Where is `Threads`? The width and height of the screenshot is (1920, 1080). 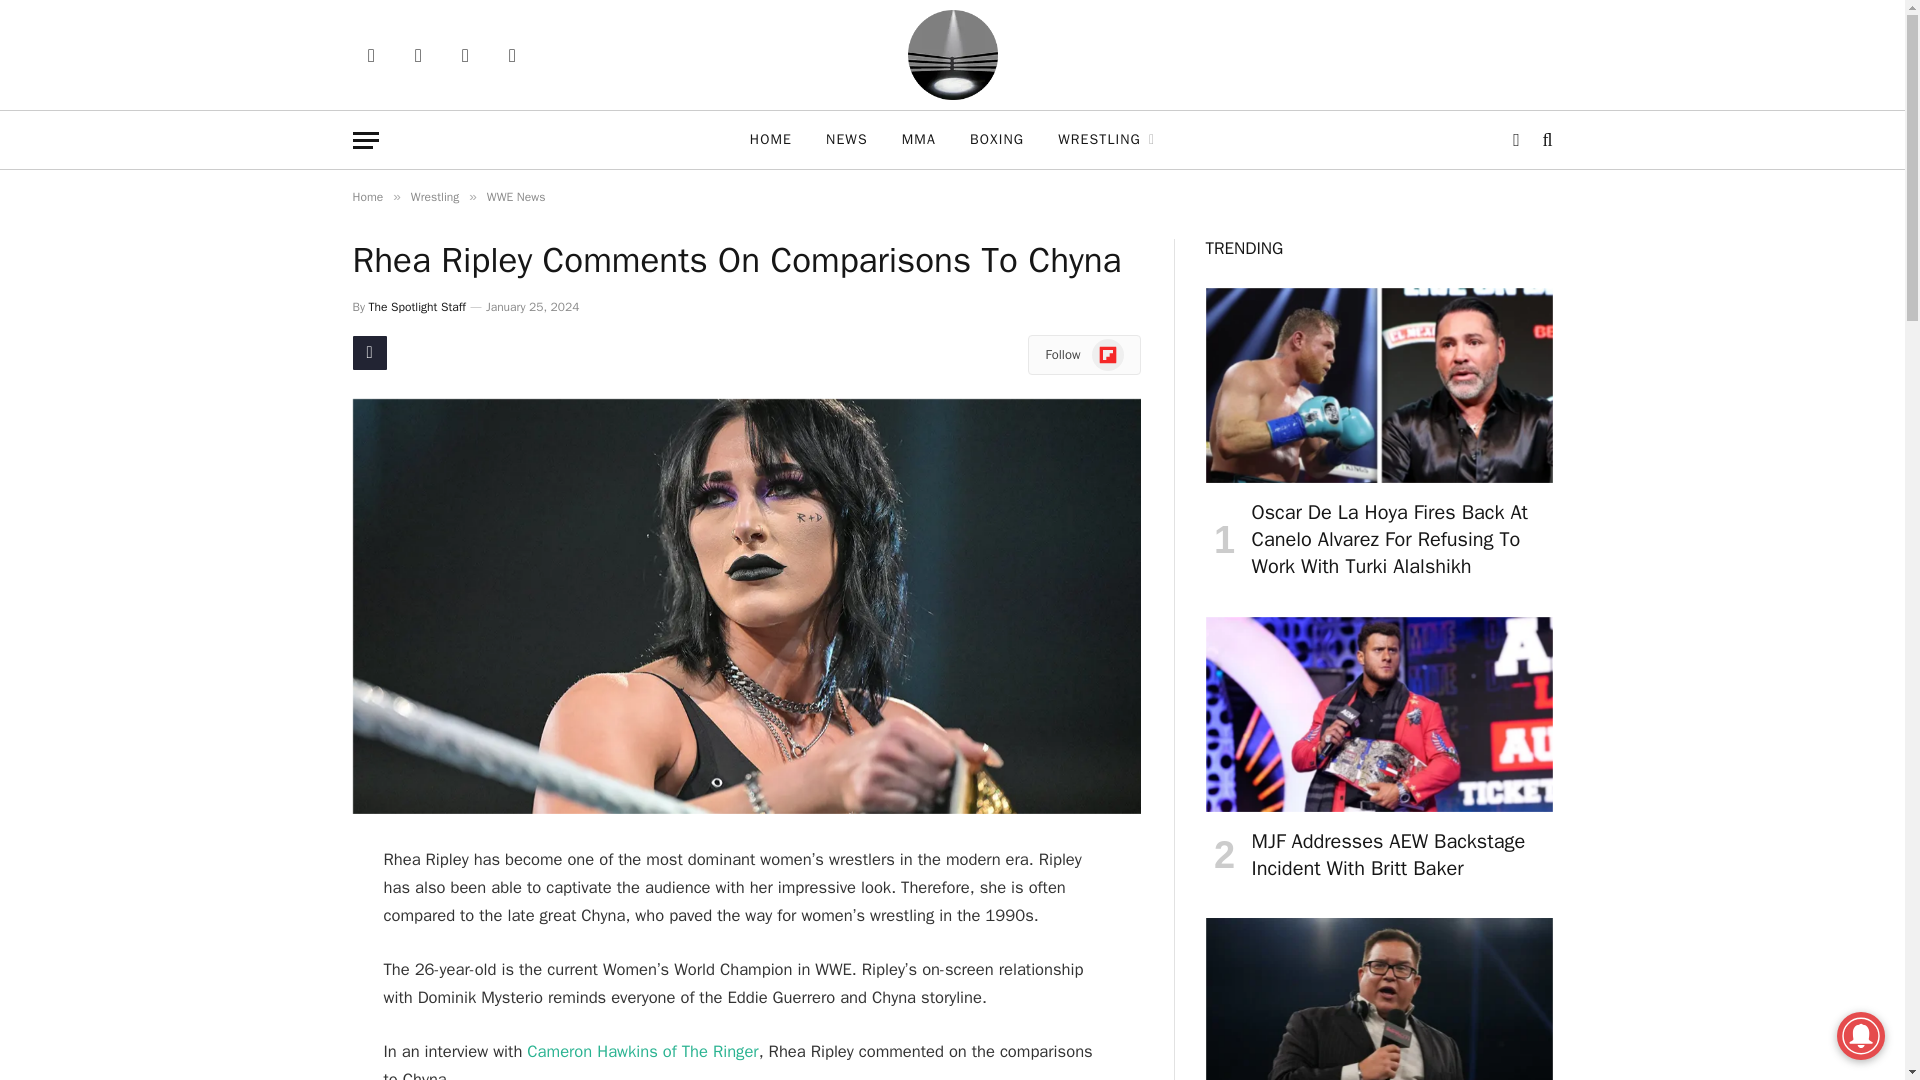
Threads is located at coordinates (418, 54).